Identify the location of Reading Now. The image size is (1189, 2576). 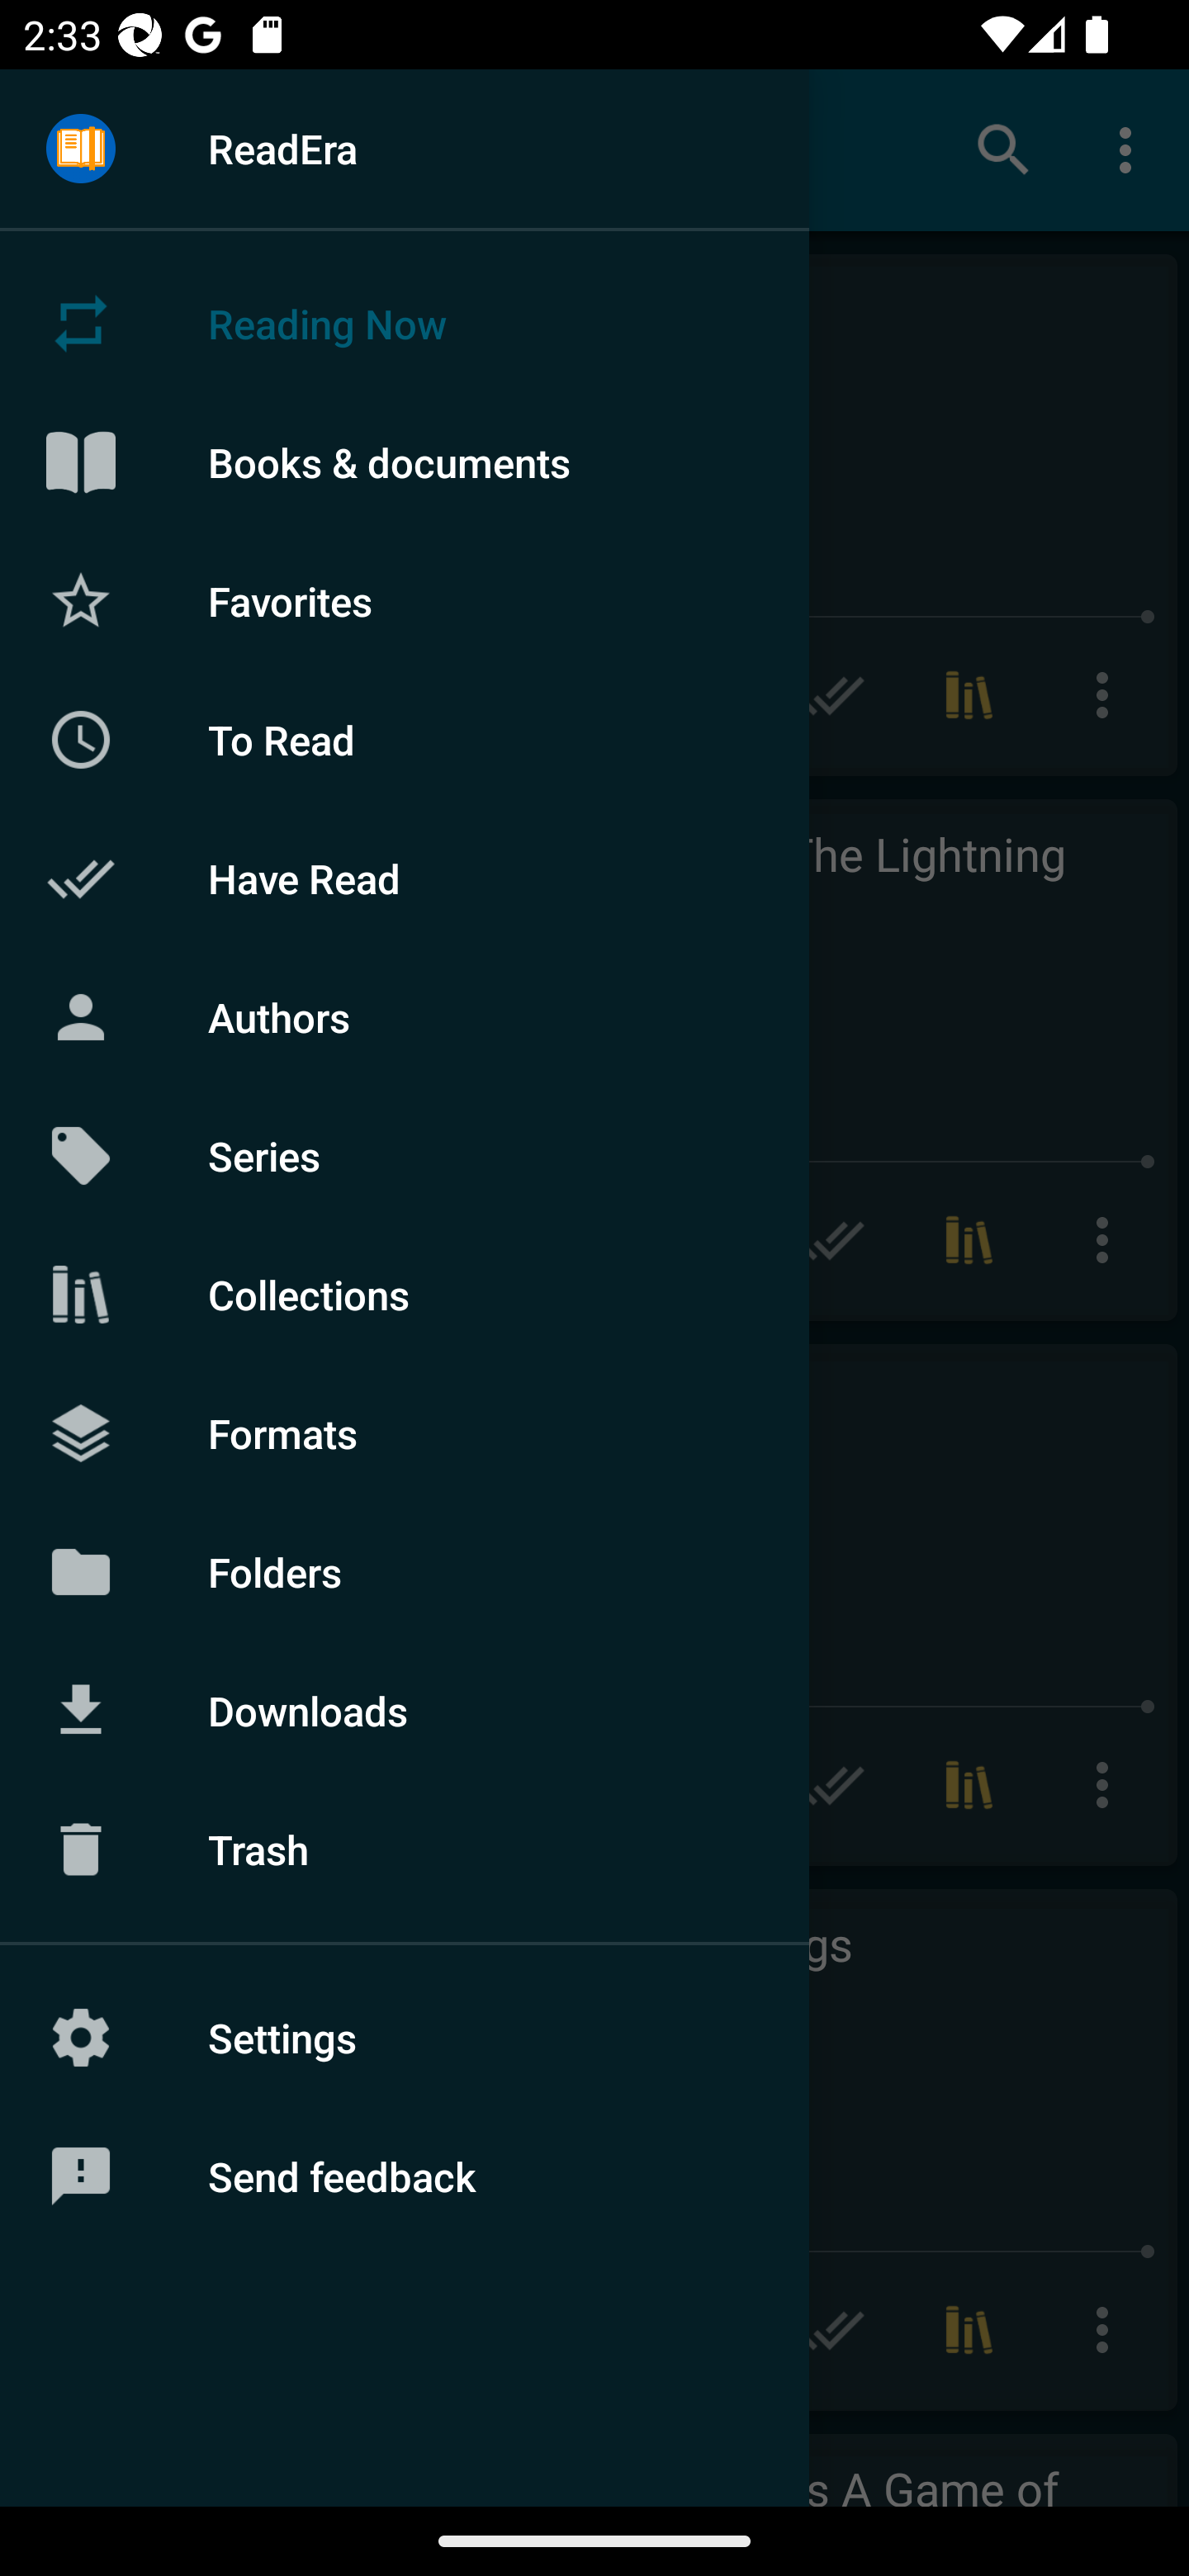
(405, 324).